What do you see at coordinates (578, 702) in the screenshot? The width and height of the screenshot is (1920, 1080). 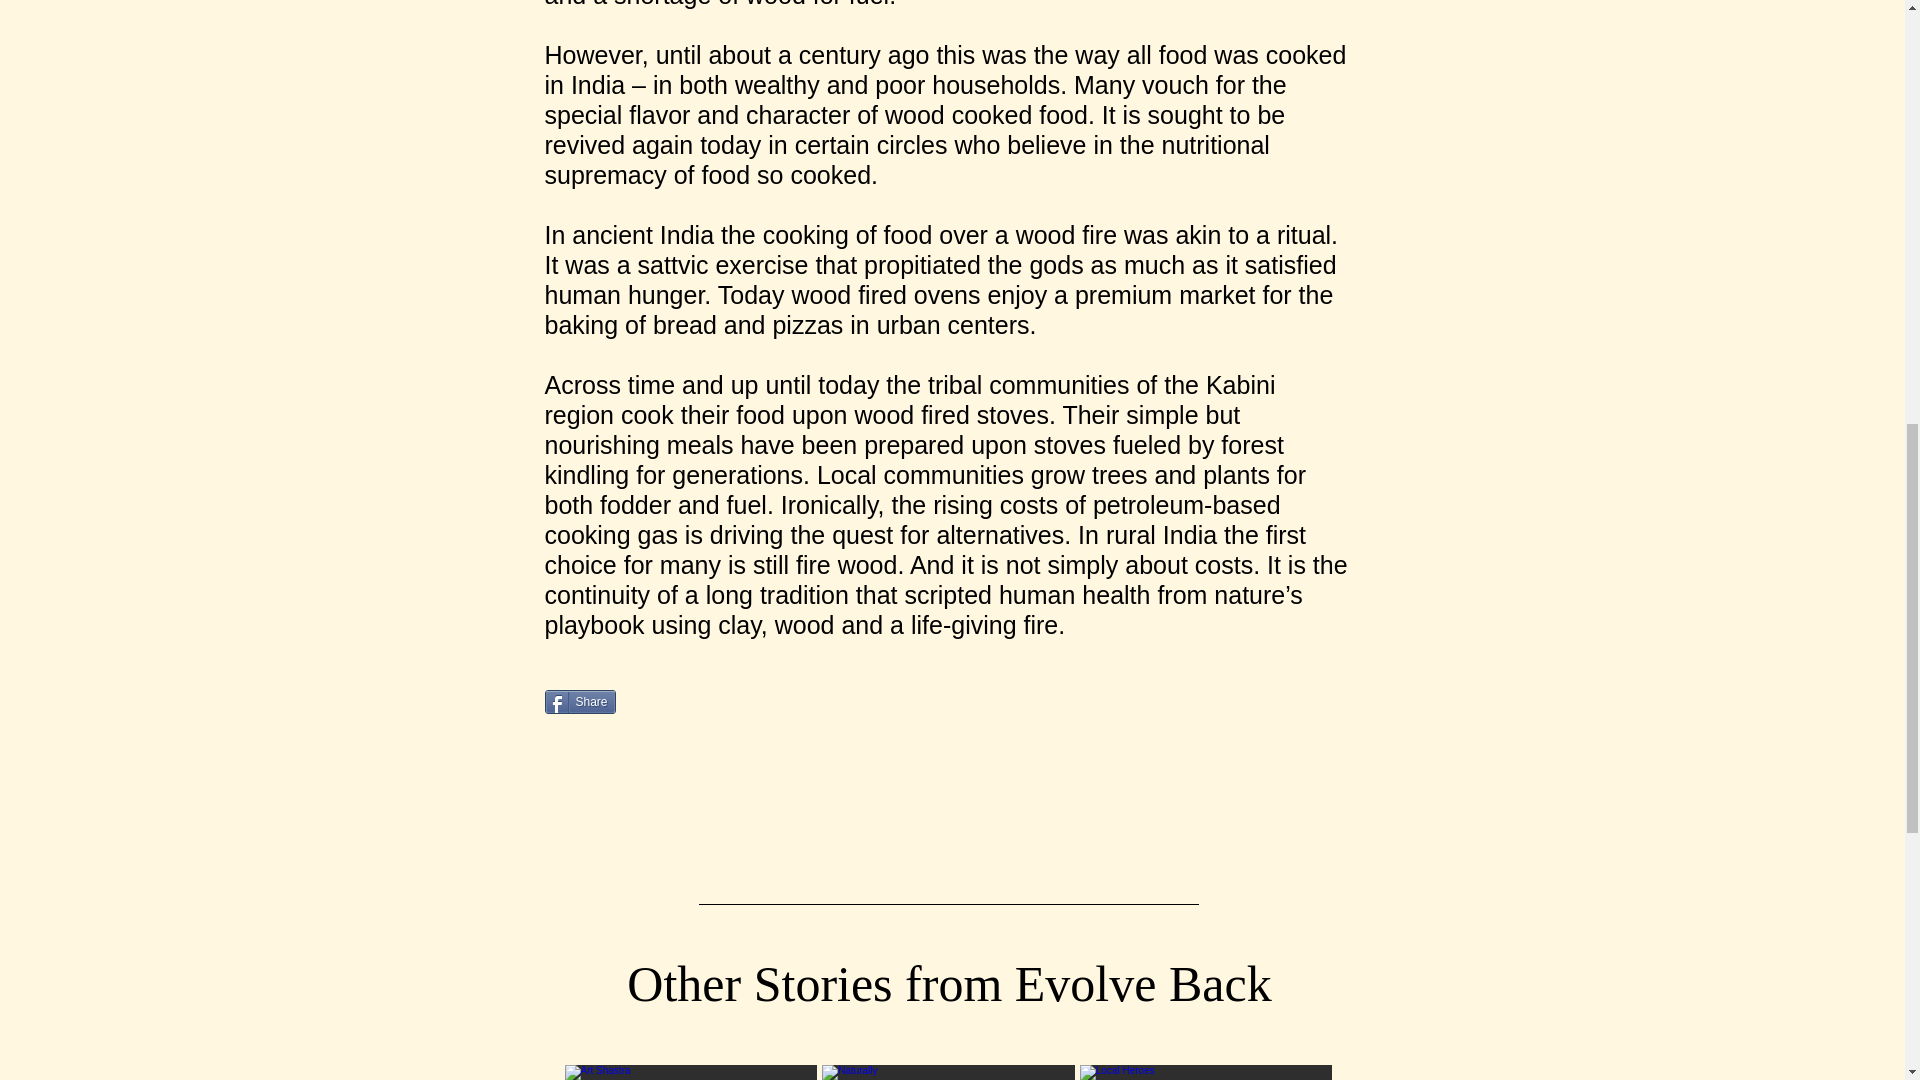 I see `Share` at bounding box center [578, 702].